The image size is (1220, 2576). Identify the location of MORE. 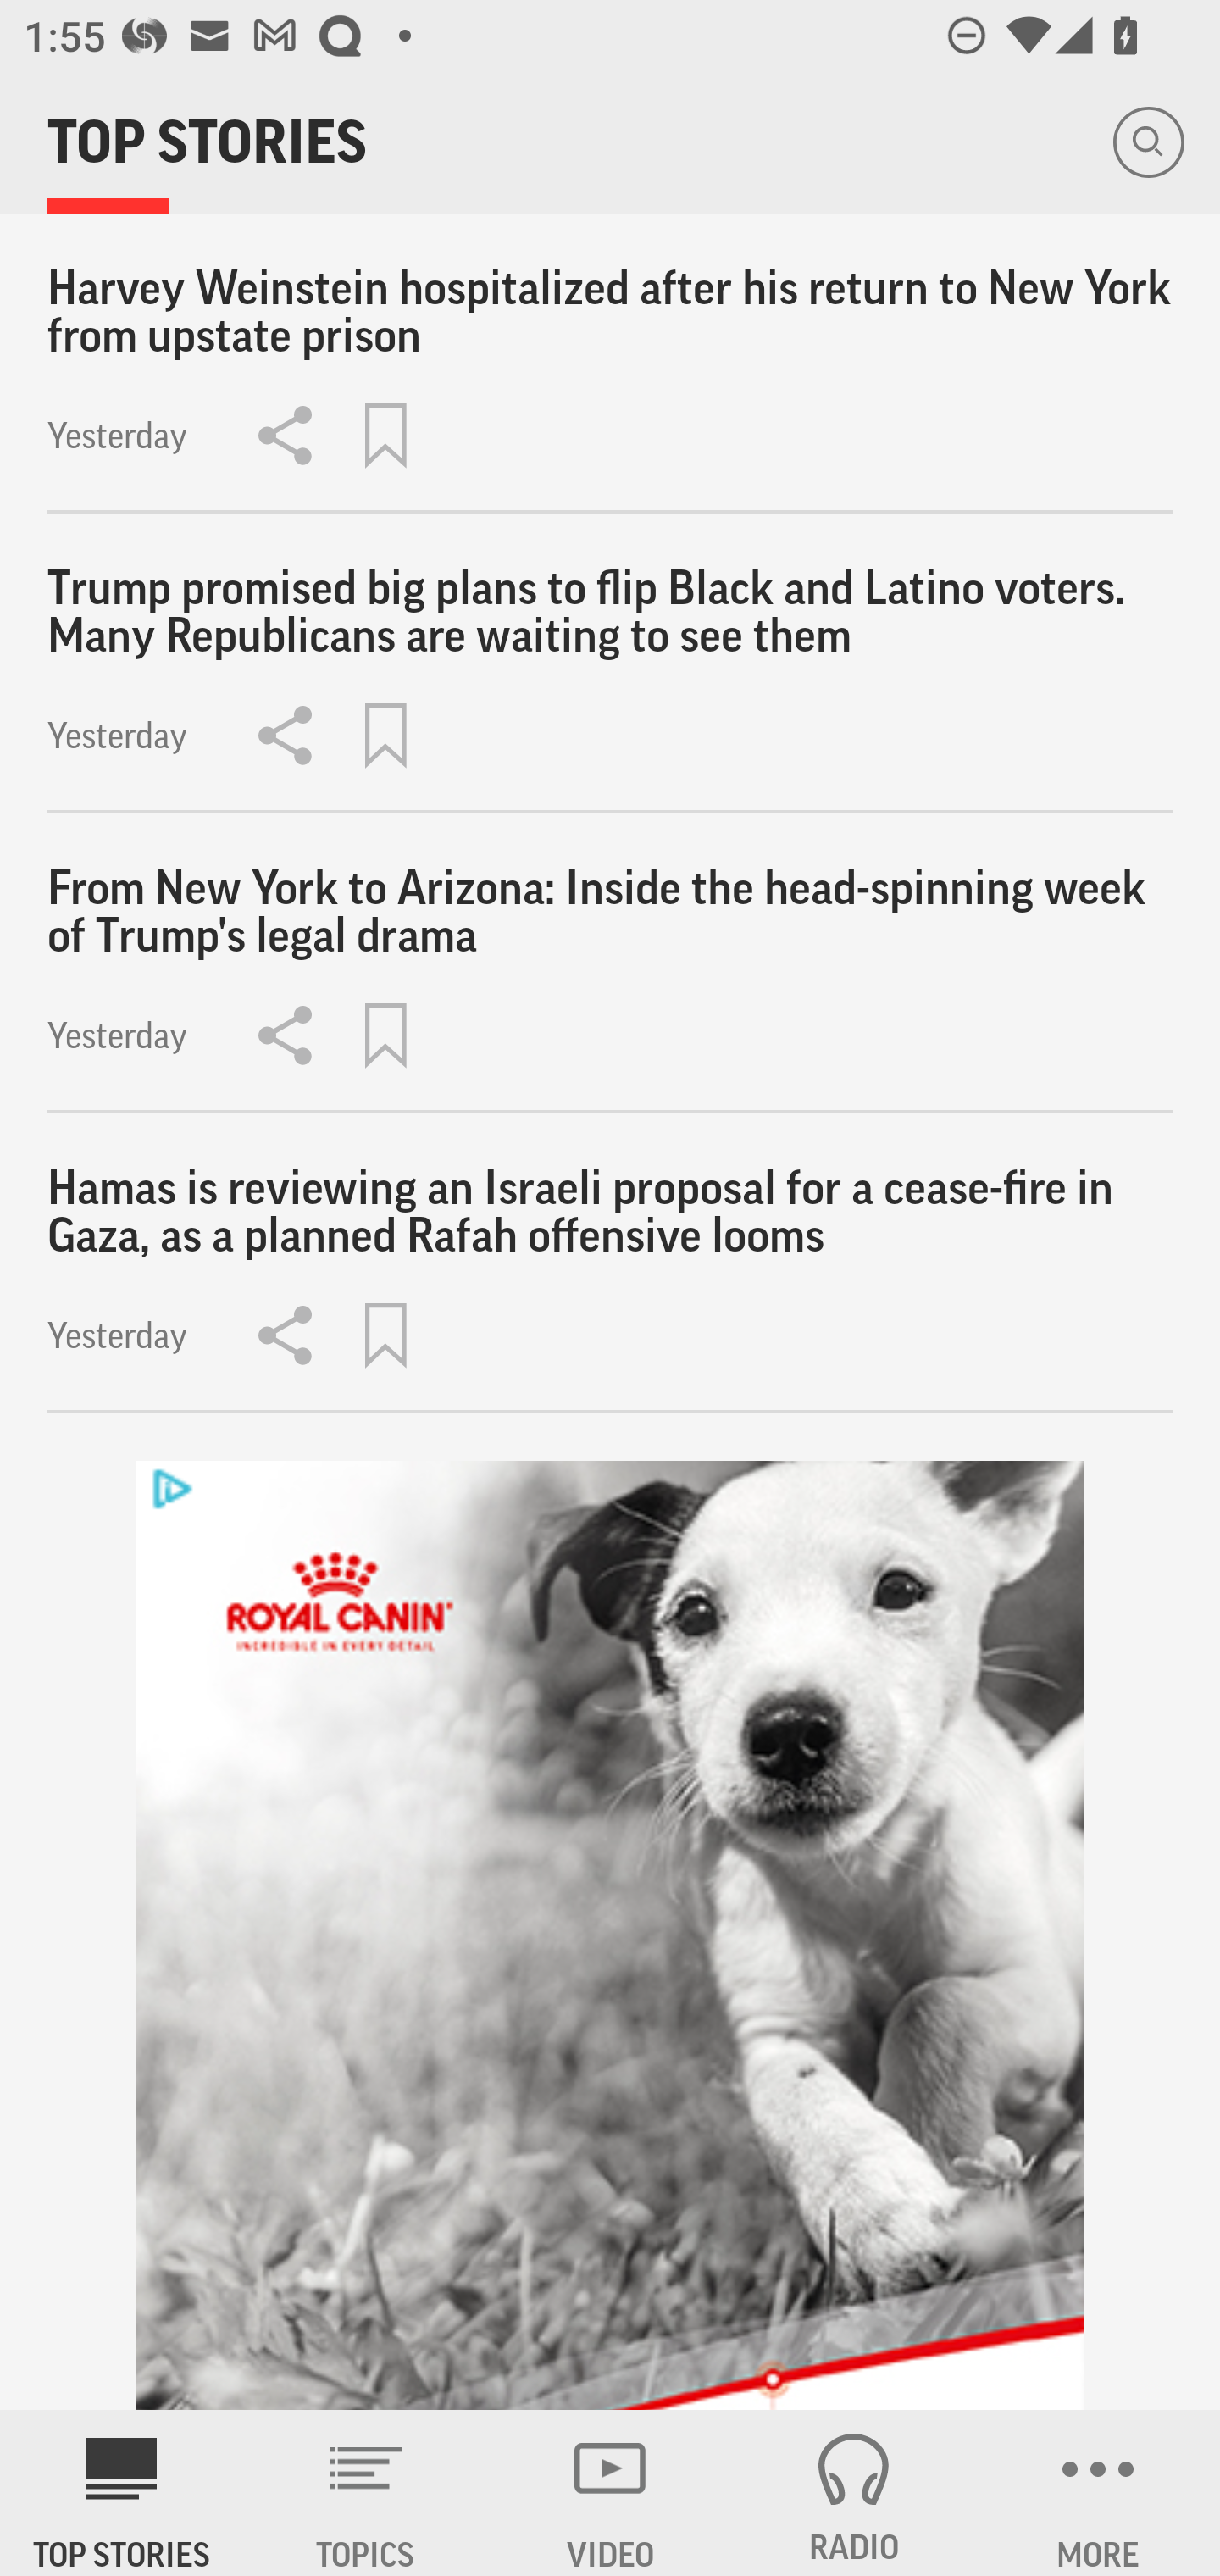
(1098, 2493).